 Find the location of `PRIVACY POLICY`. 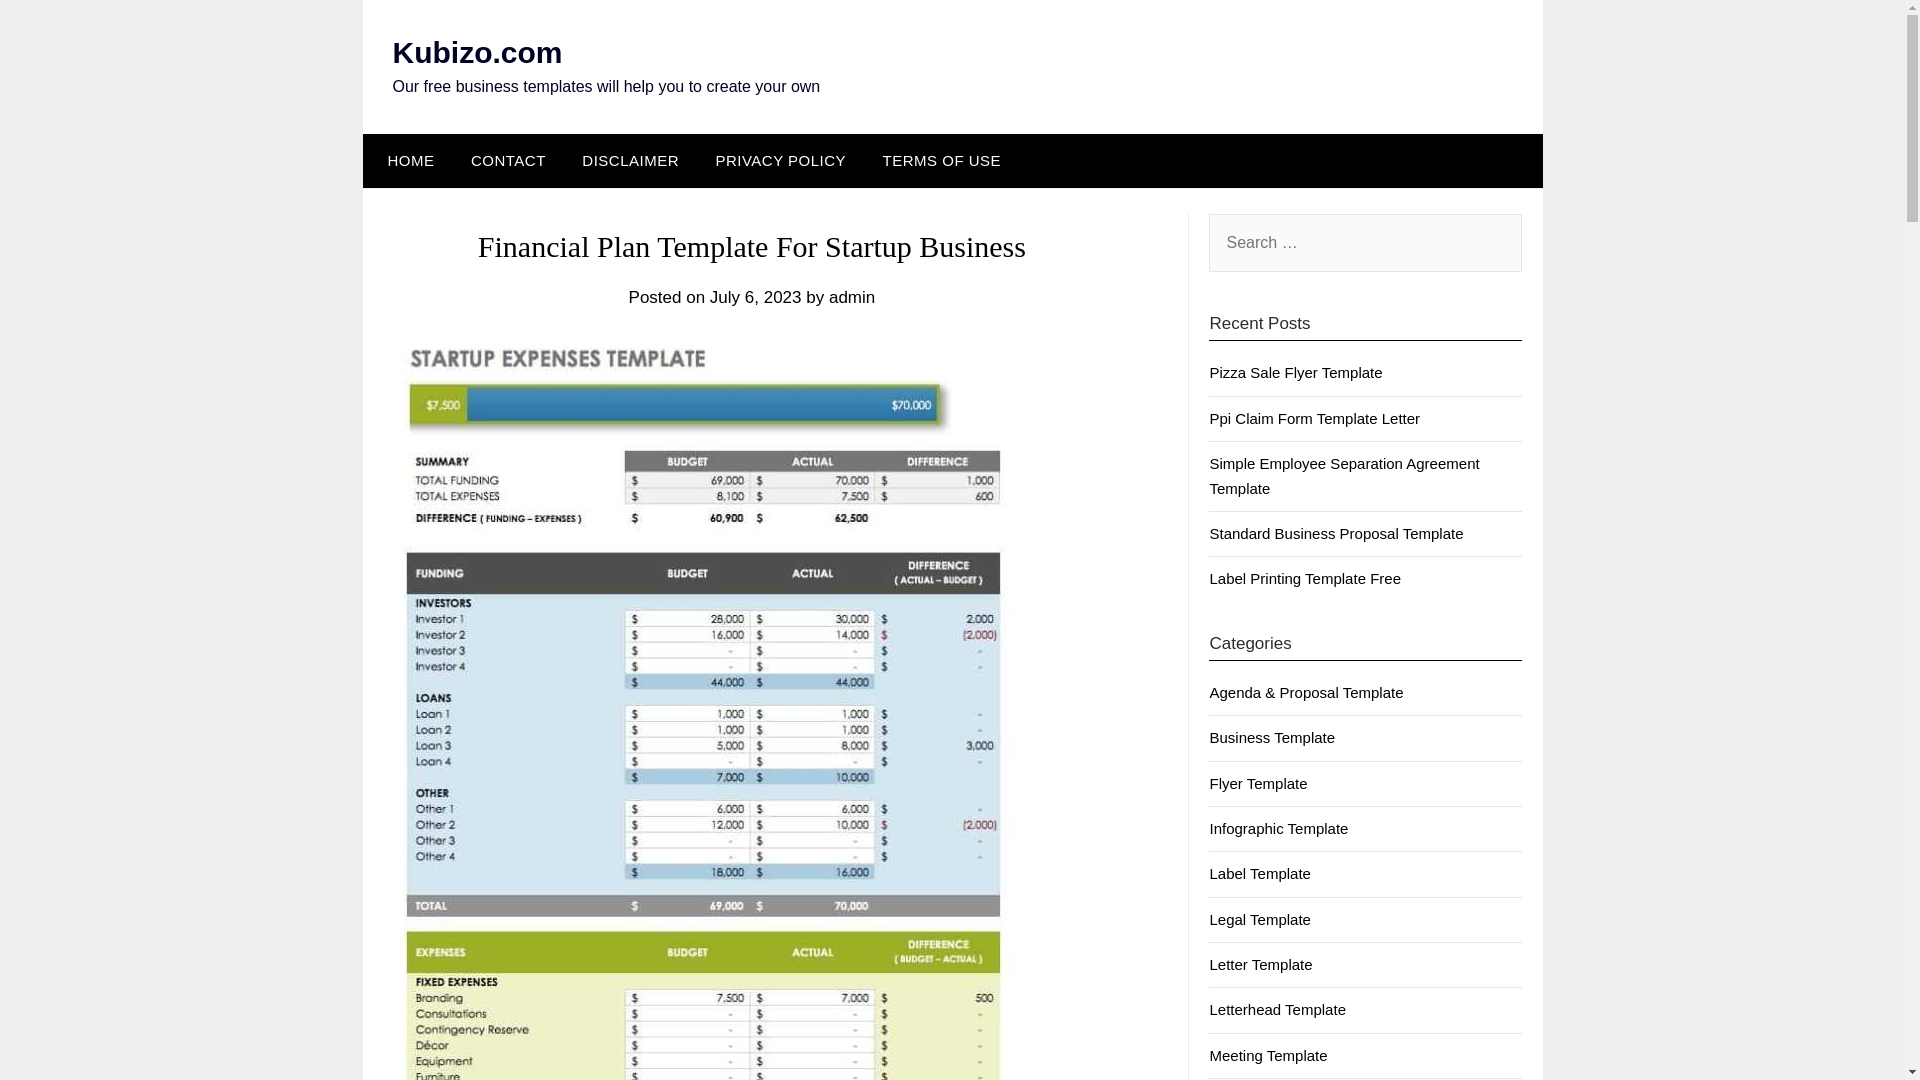

PRIVACY POLICY is located at coordinates (780, 160).